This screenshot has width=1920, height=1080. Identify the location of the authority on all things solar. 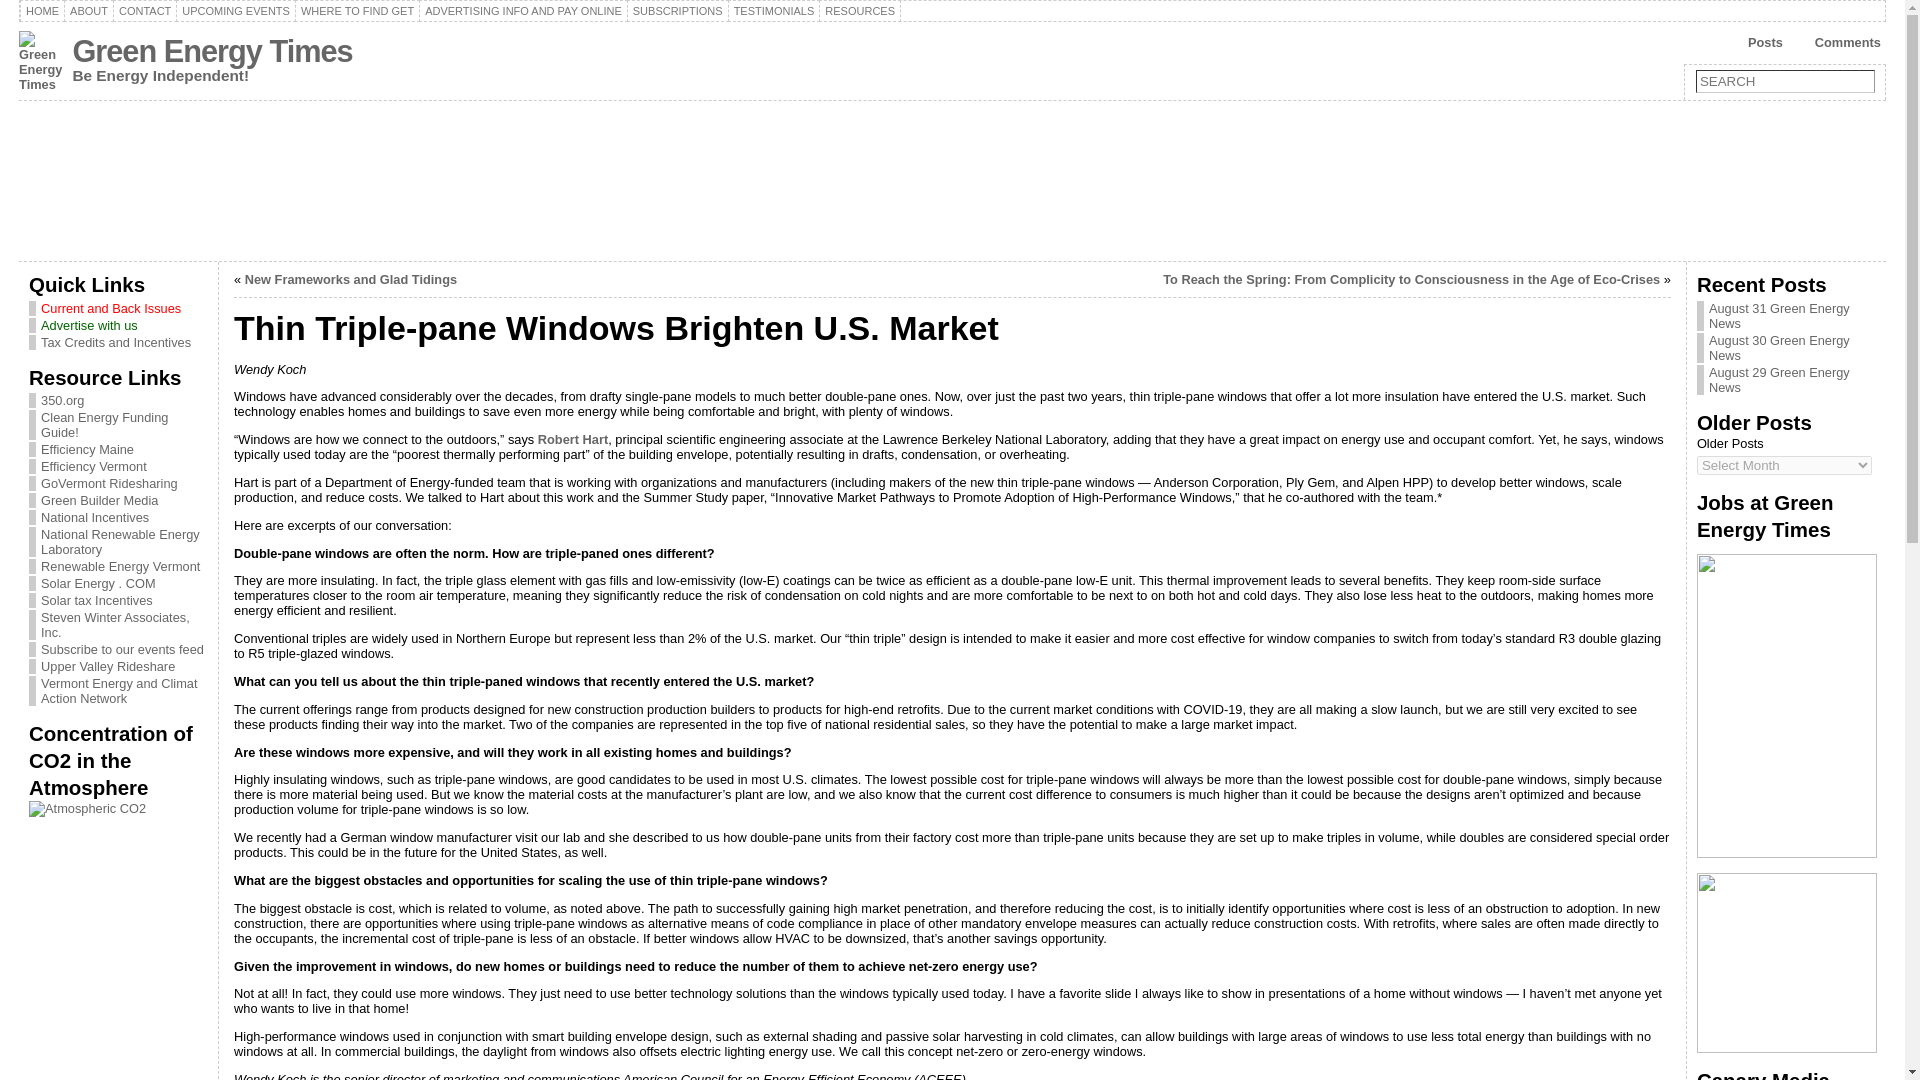
(98, 582).